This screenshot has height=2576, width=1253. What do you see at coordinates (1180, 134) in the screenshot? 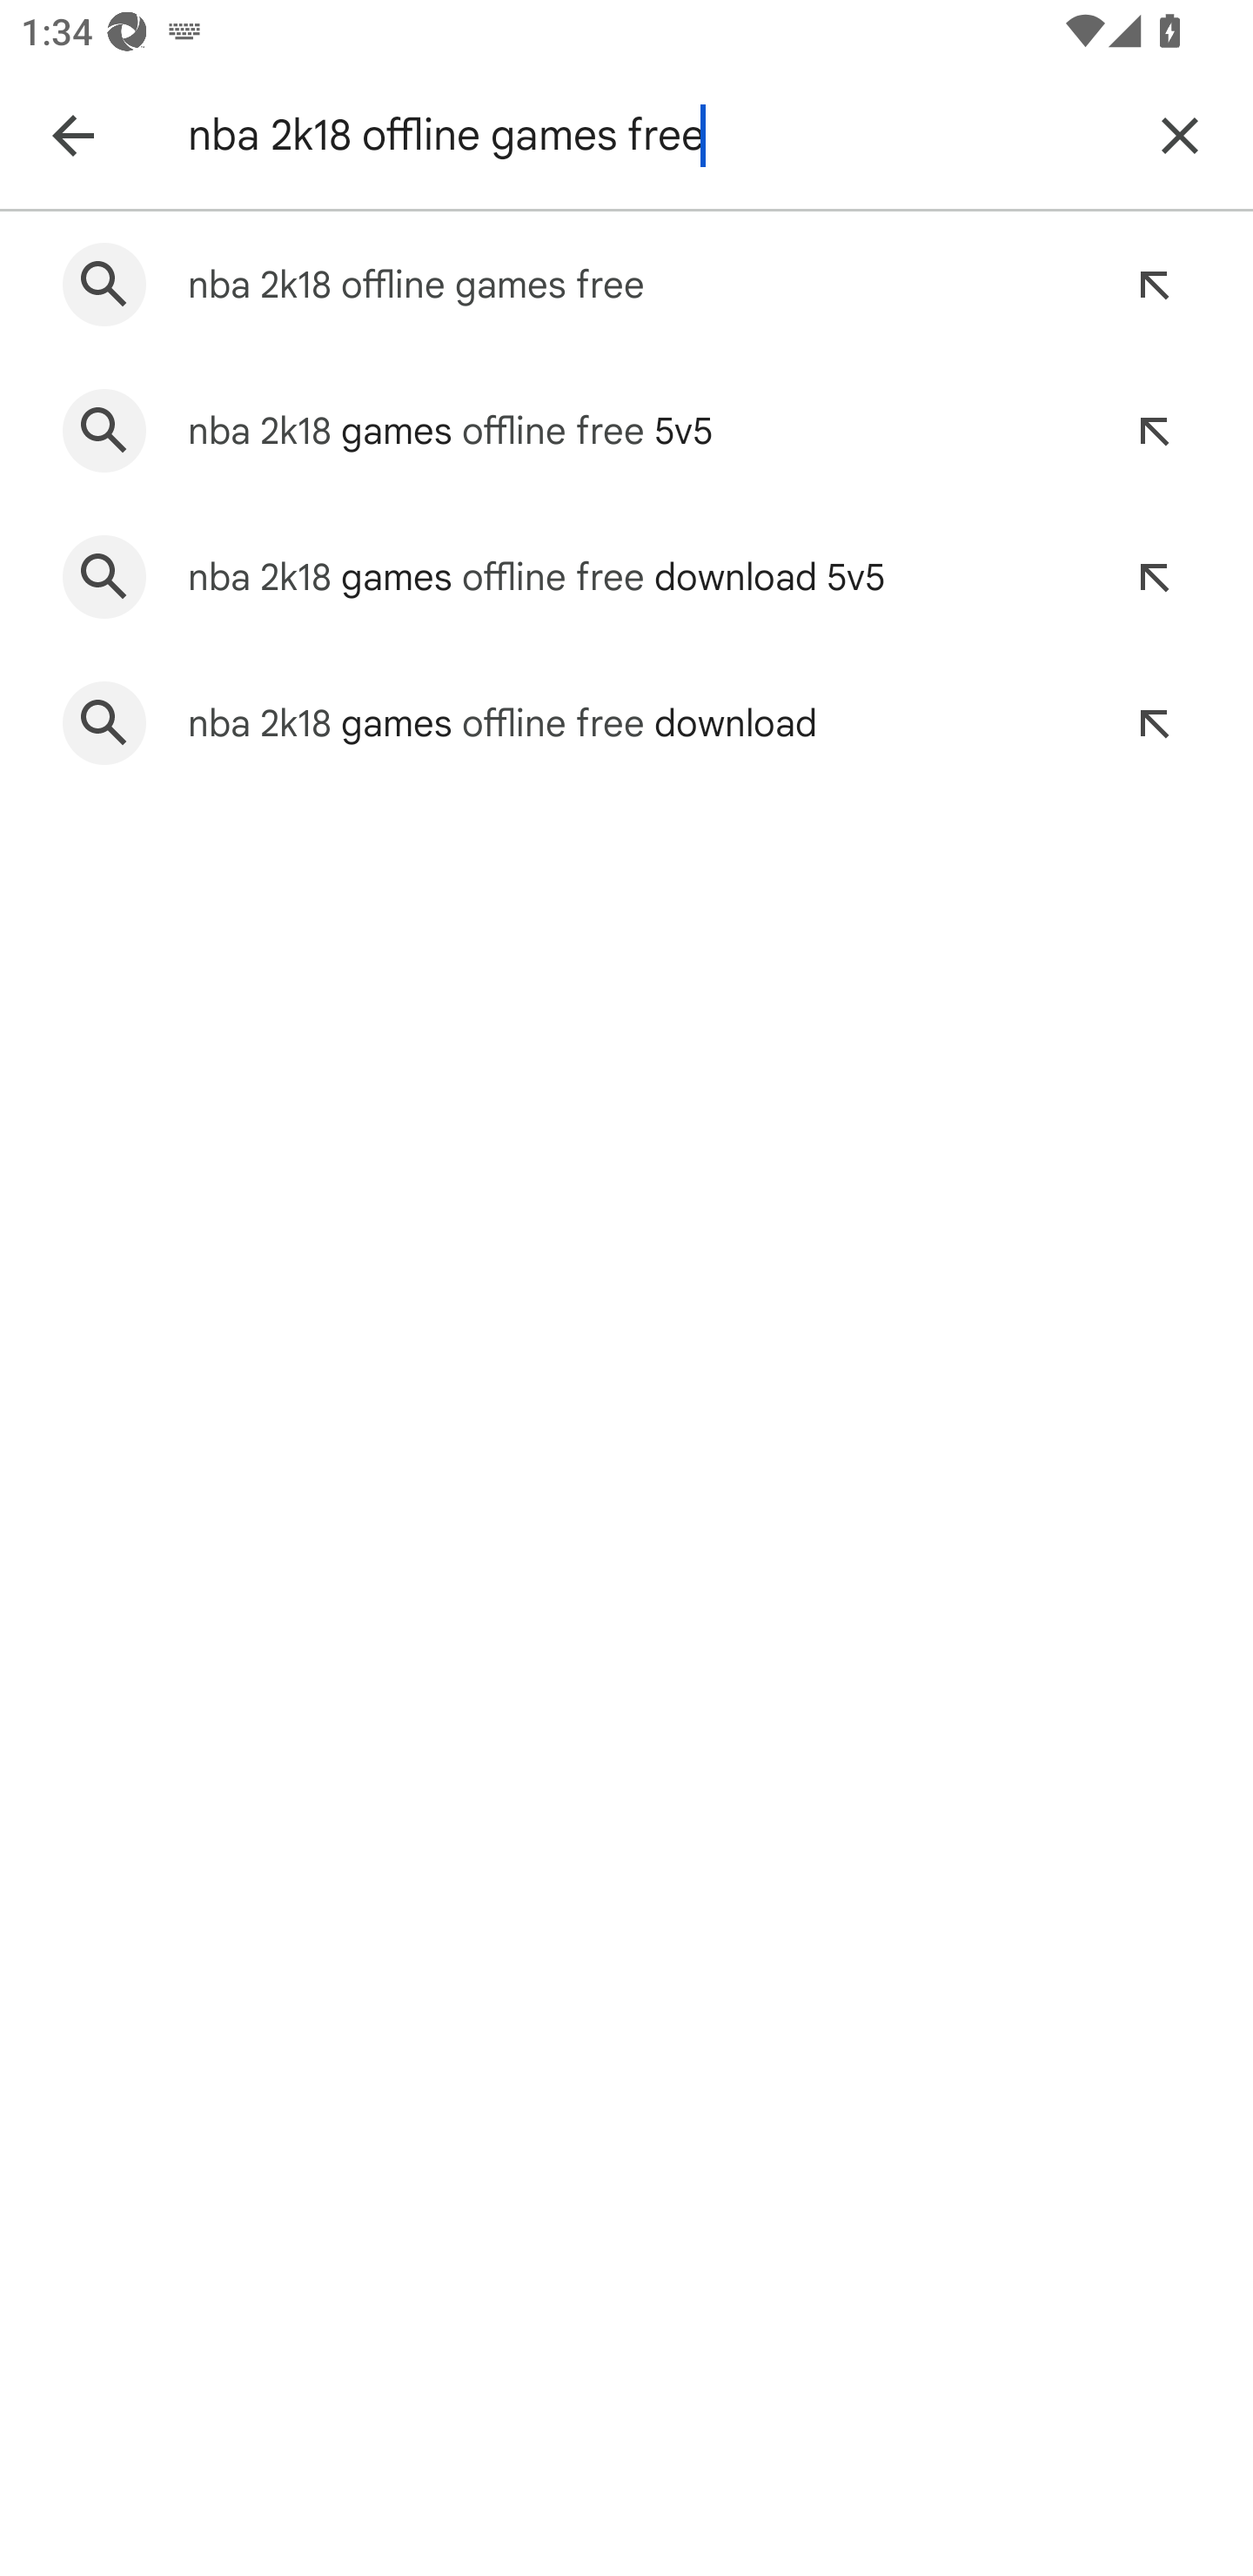
I see `Clear` at bounding box center [1180, 134].